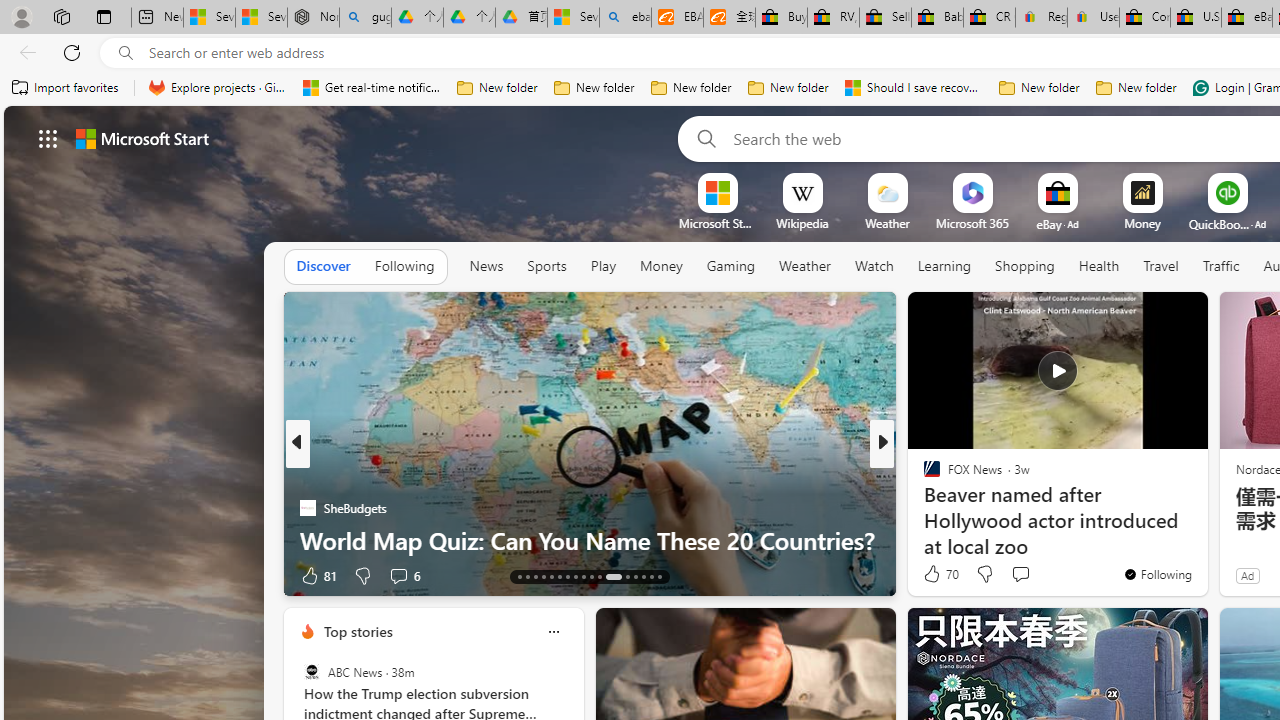  What do you see at coordinates (66, 88) in the screenshot?
I see `Import favorites` at bounding box center [66, 88].